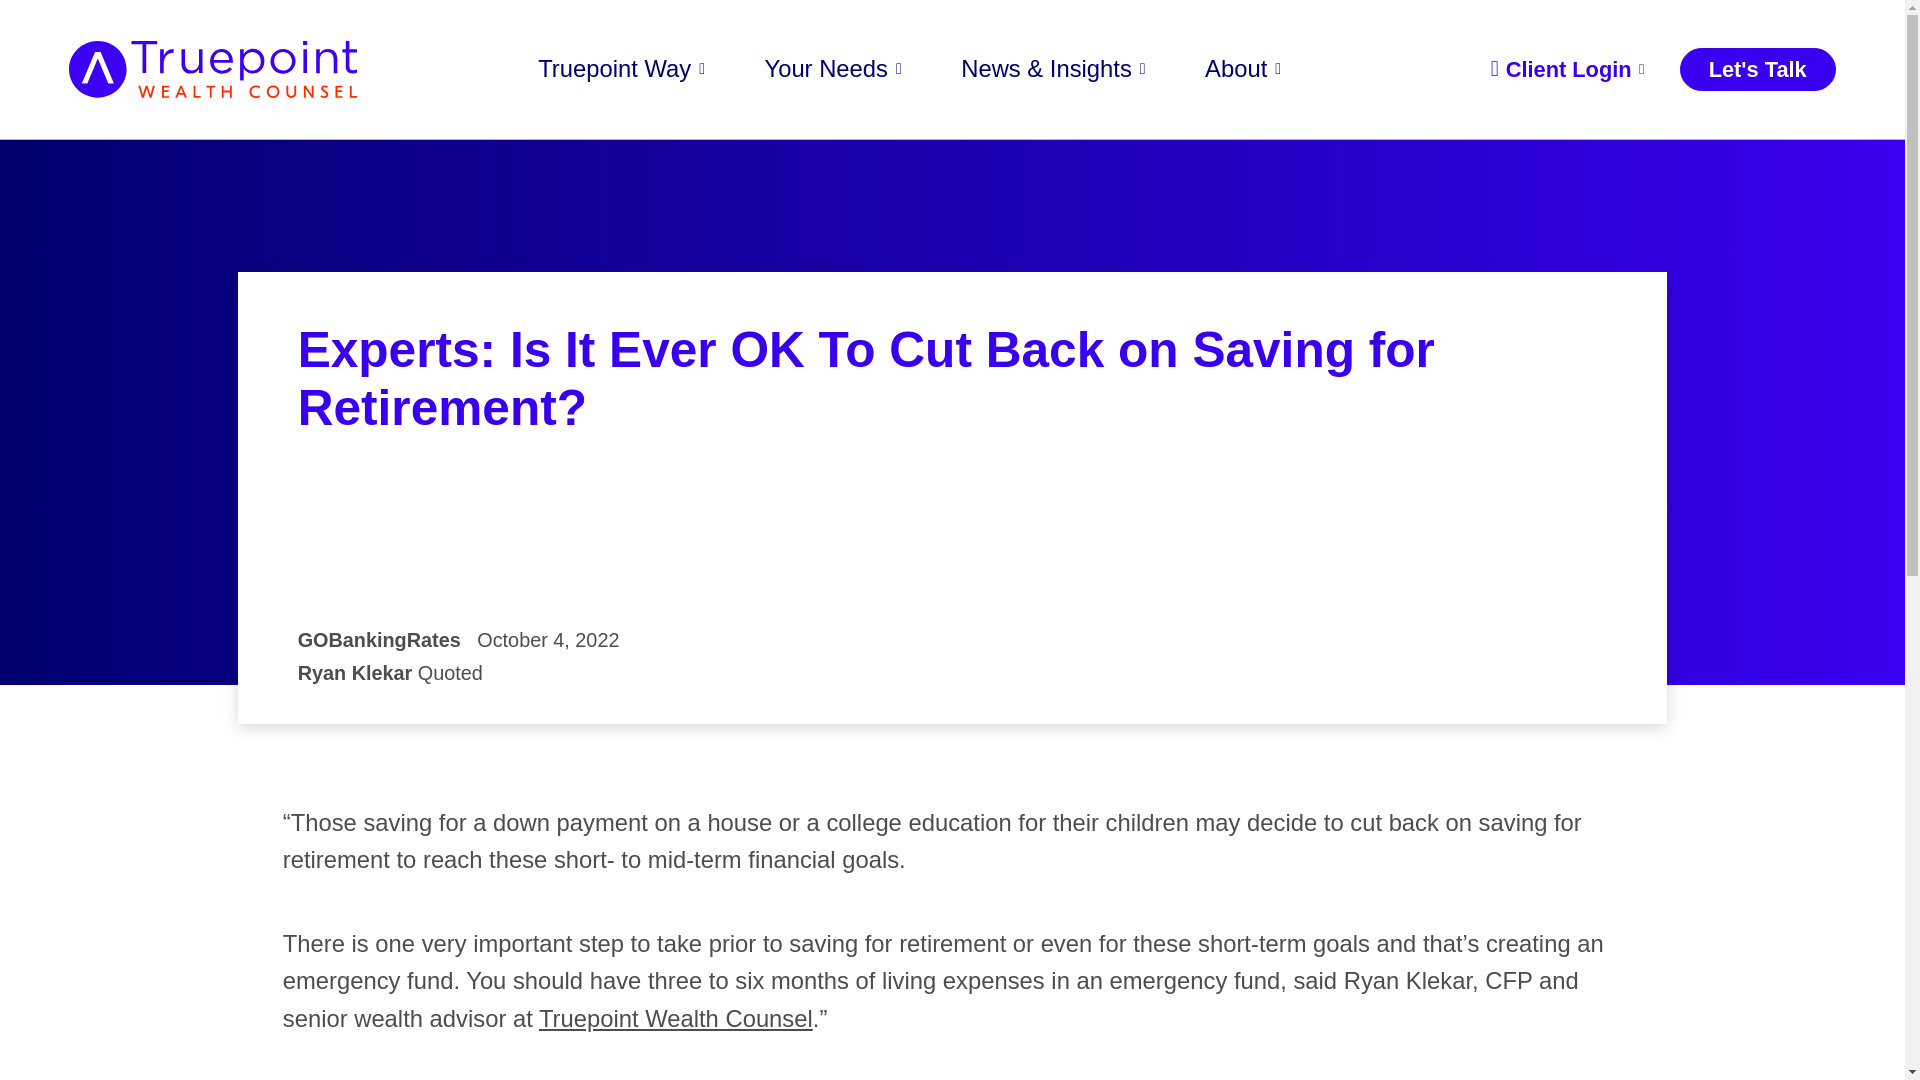  What do you see at coordinates (1566, 69) in the screenshot?
I see `Client Login` at bounding box center [1566, 69].